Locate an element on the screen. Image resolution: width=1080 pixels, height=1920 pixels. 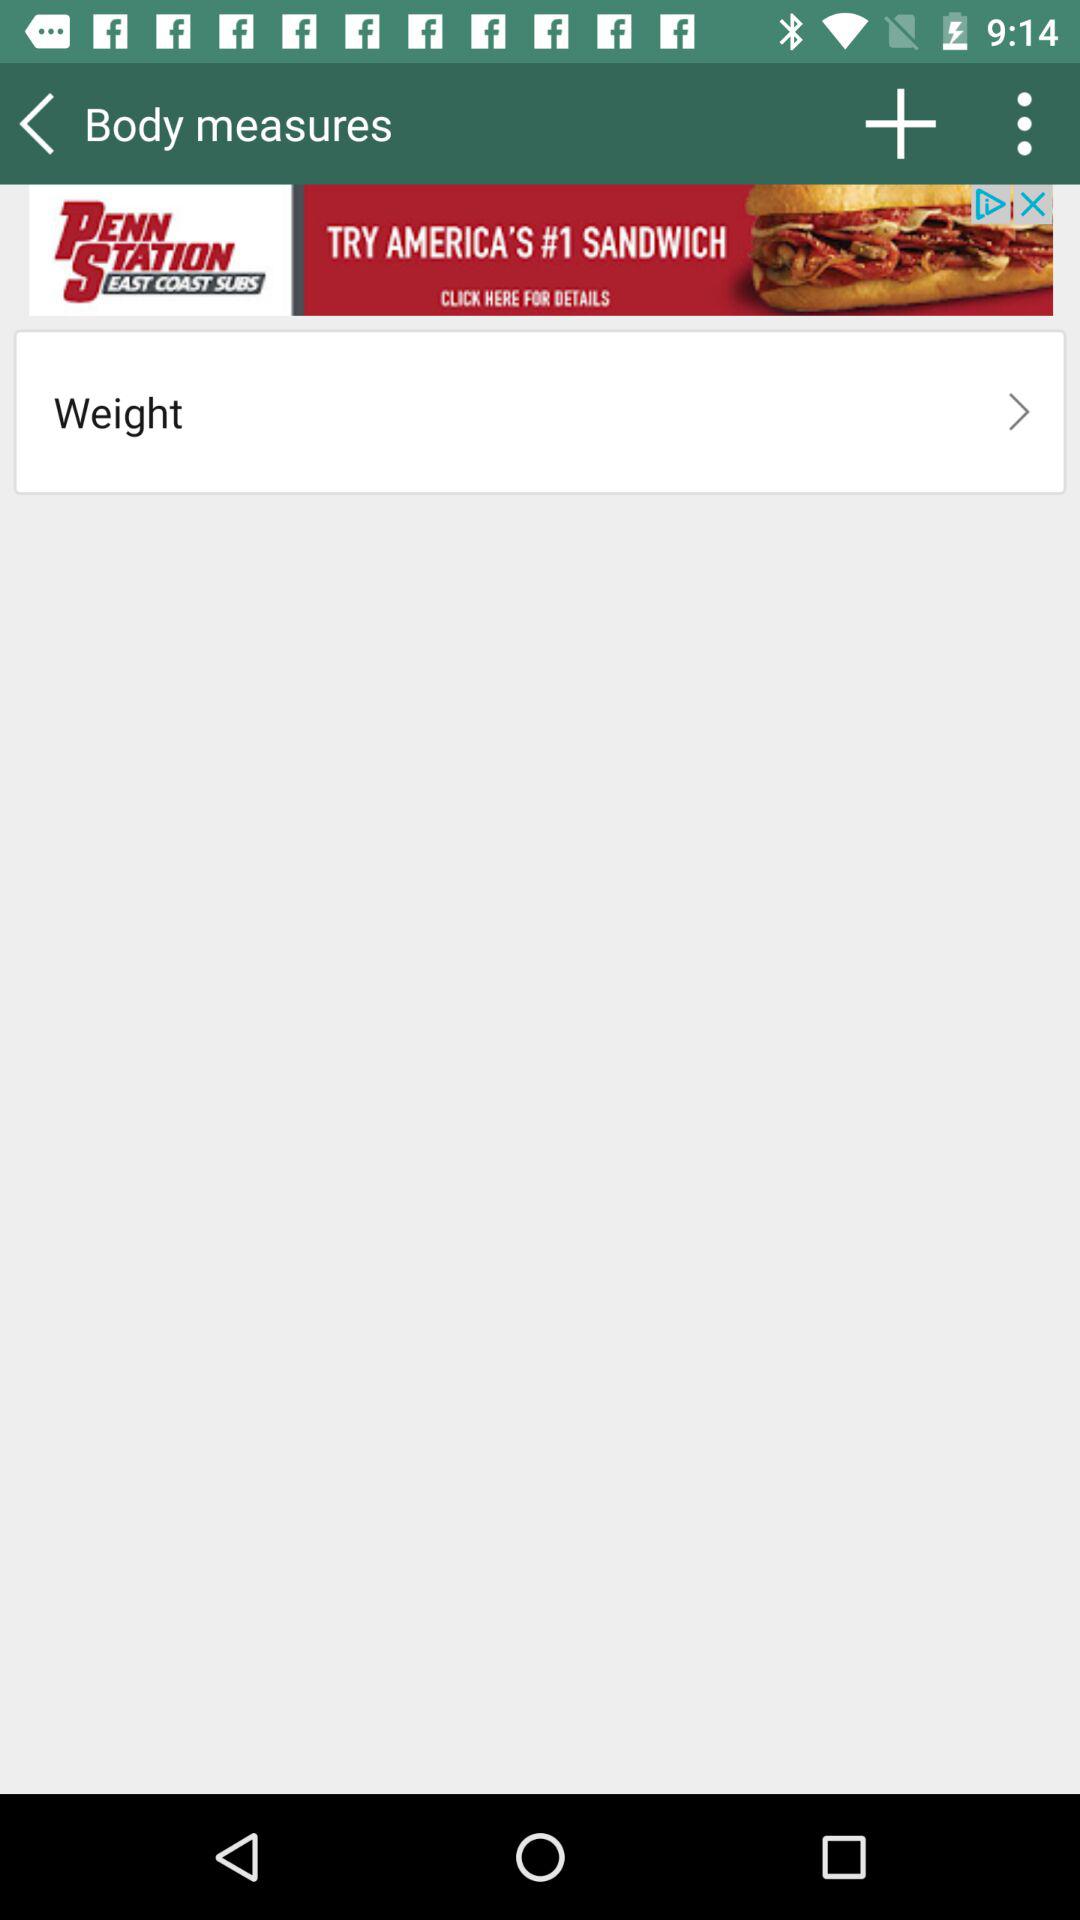
advertisement is located at coordinates (540, 250).